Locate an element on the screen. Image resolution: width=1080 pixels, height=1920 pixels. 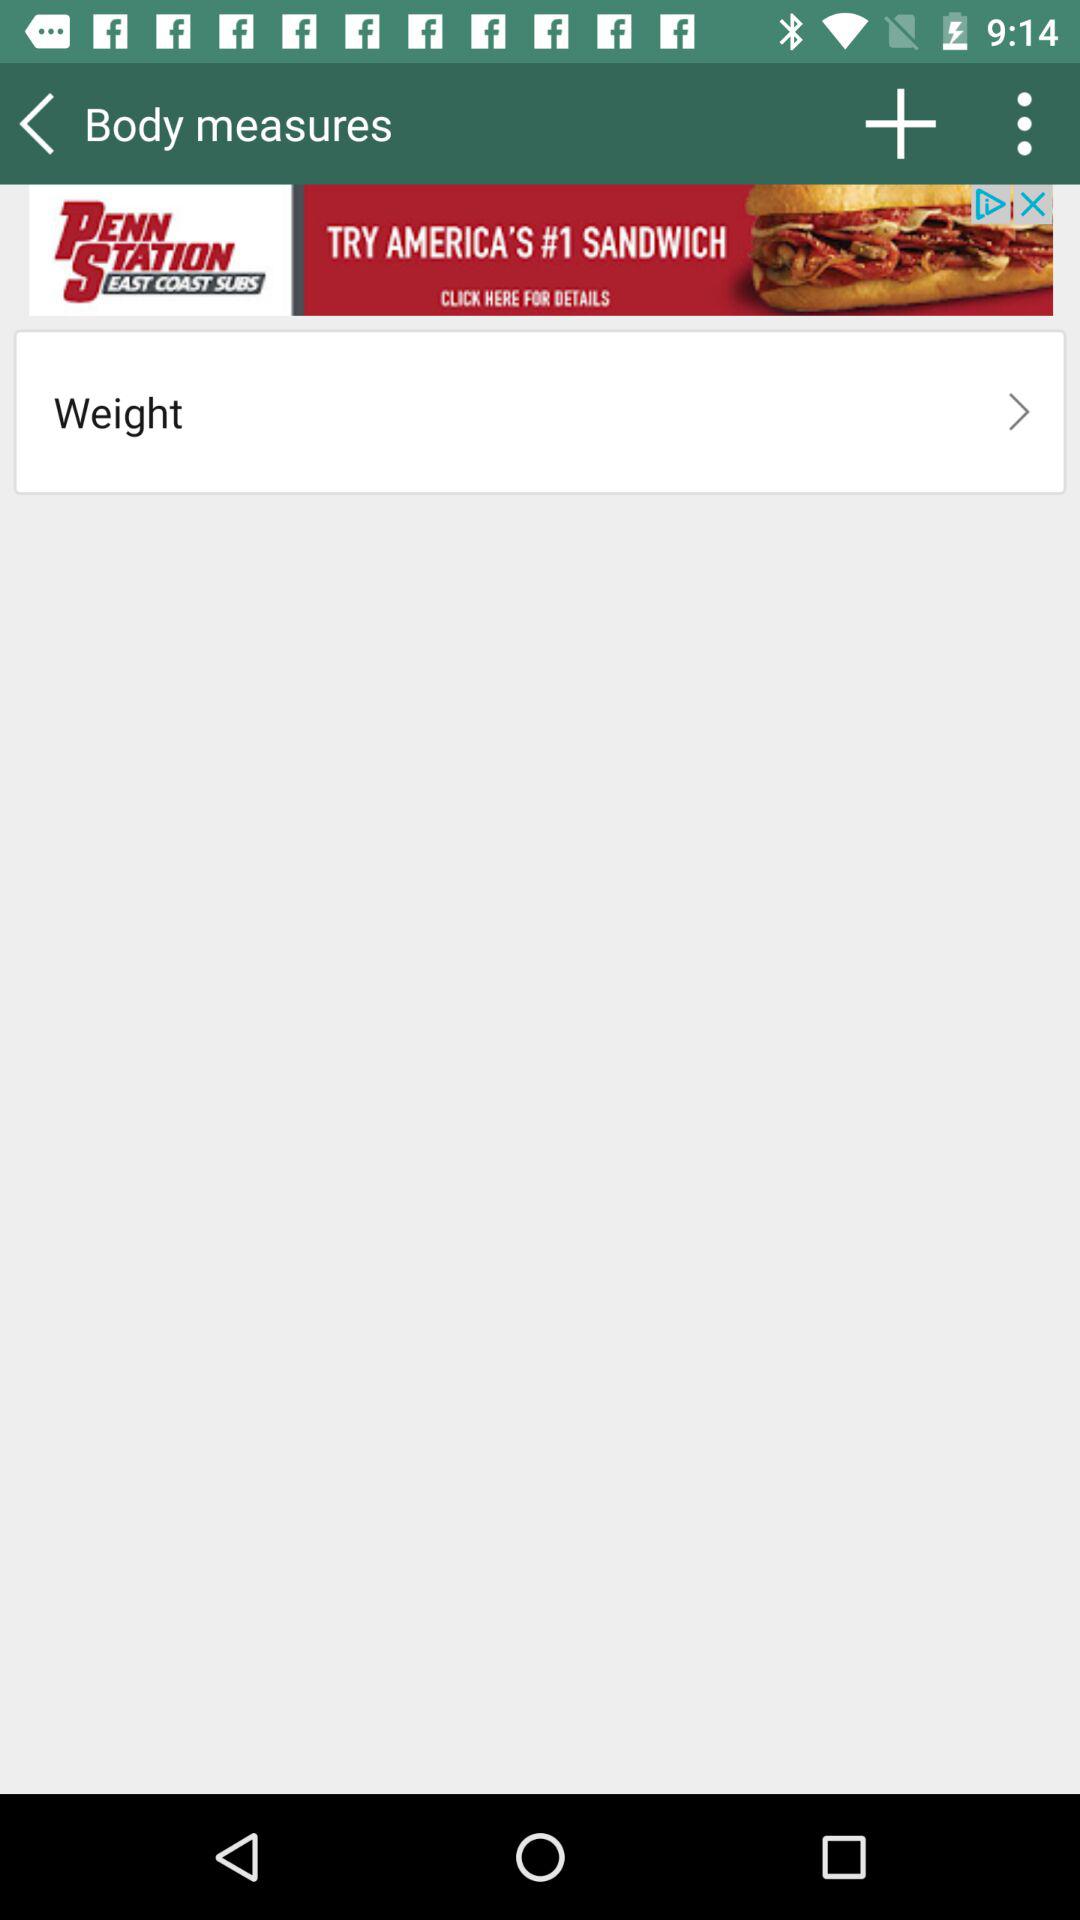
advertisement is located at coordinates (540, 250).